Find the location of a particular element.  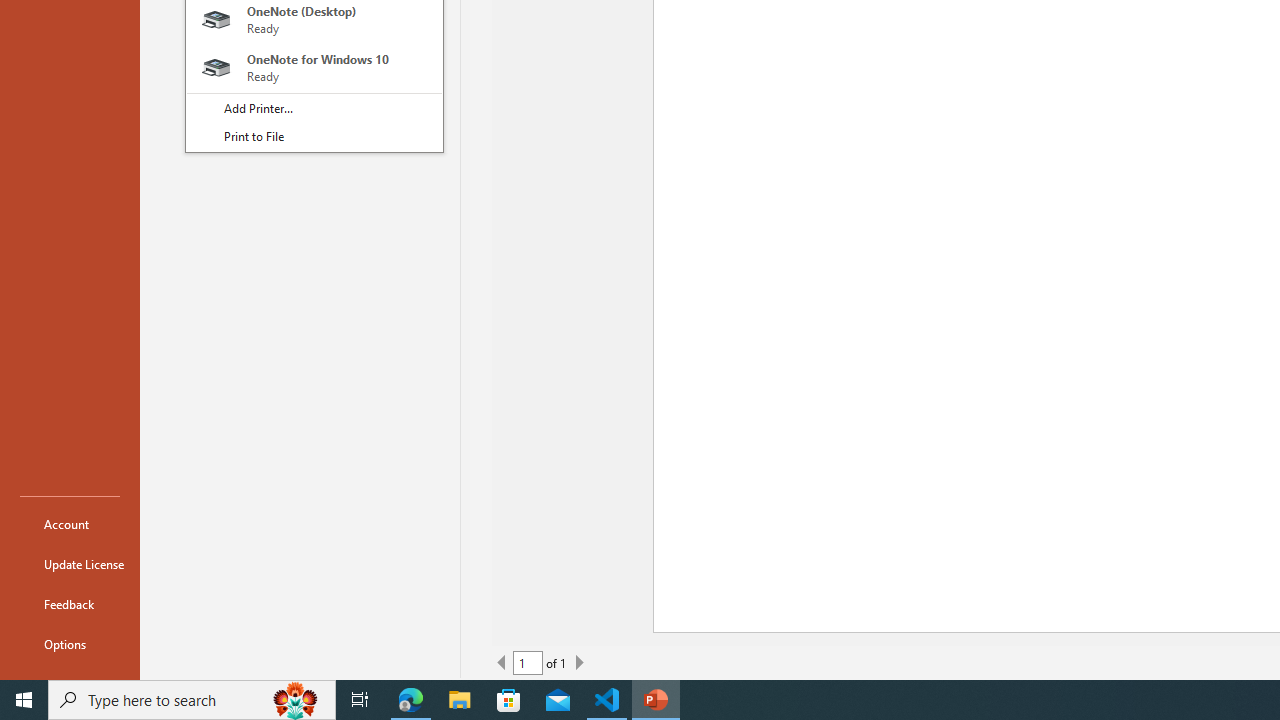

Next Page is located at coordinates (579, 662).